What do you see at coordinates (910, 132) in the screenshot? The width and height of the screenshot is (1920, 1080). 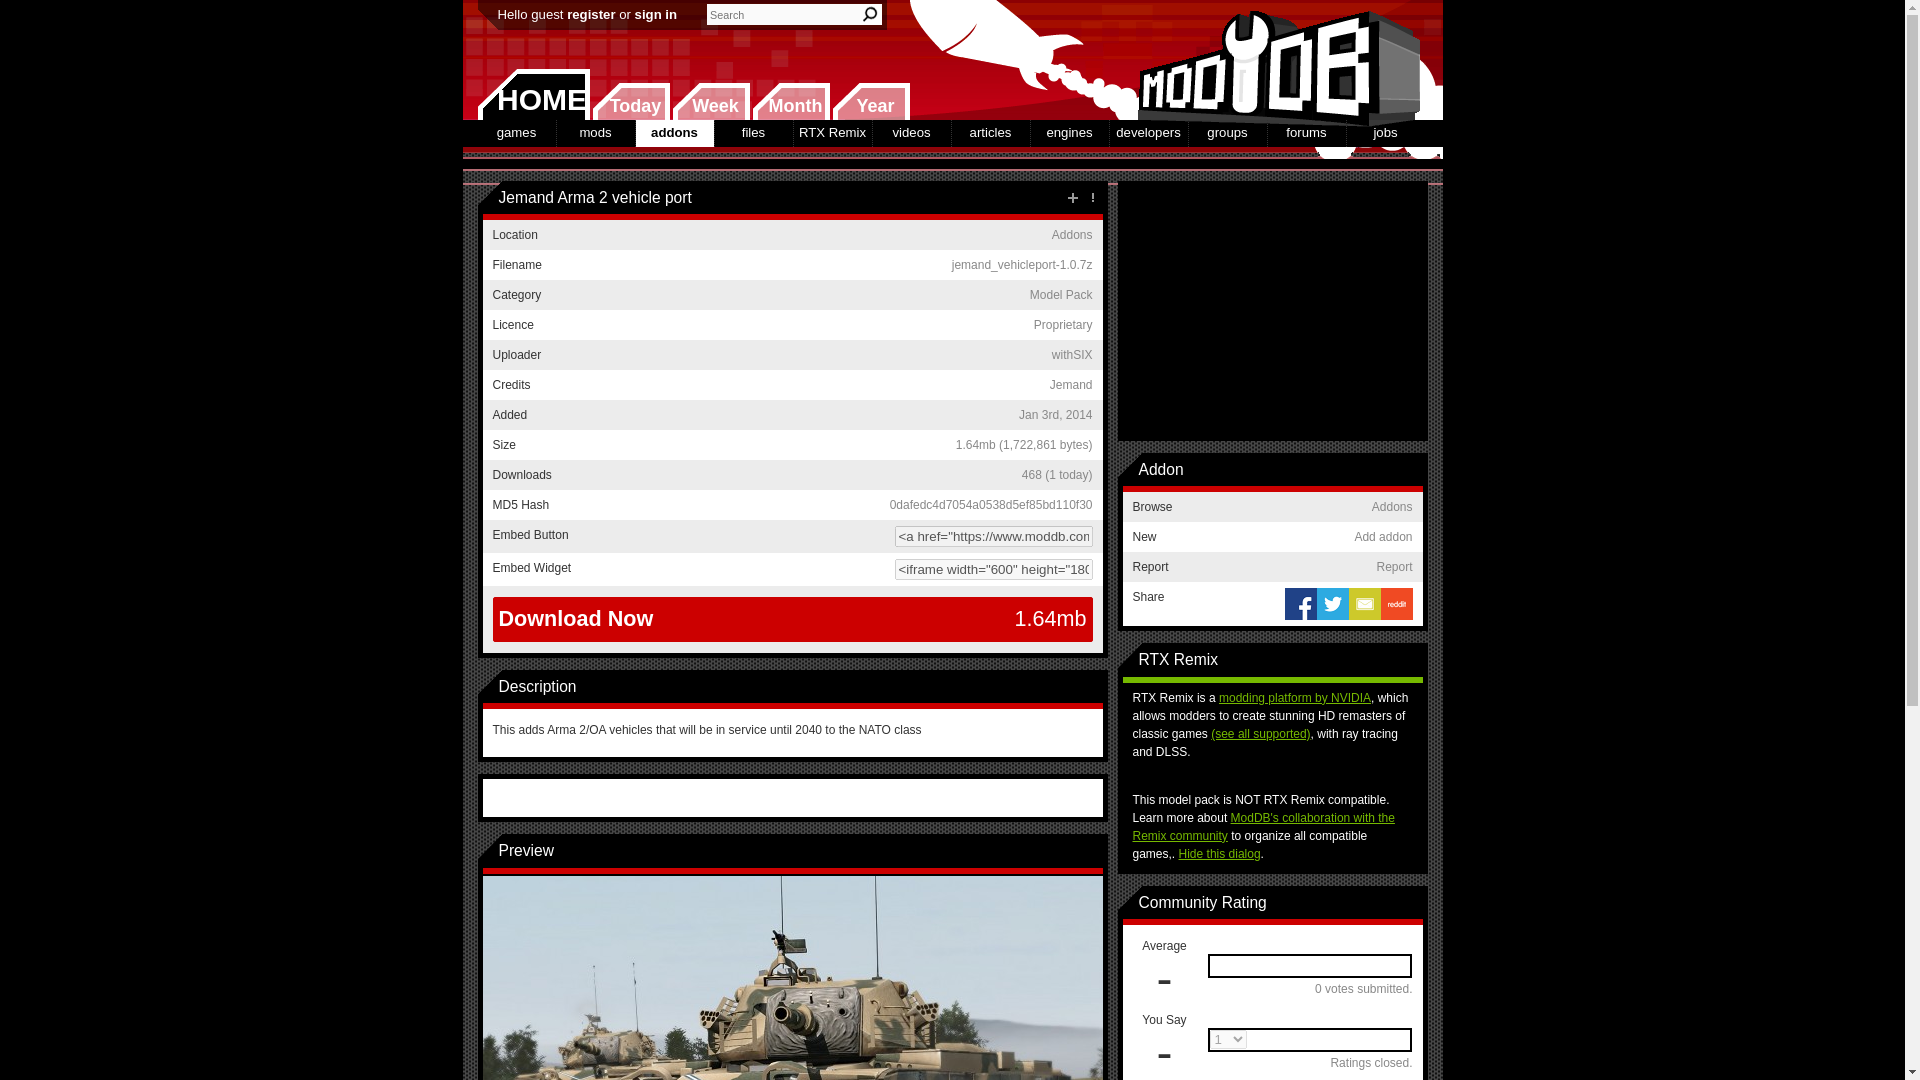 I see `videos` at bounding box center [910, 132].